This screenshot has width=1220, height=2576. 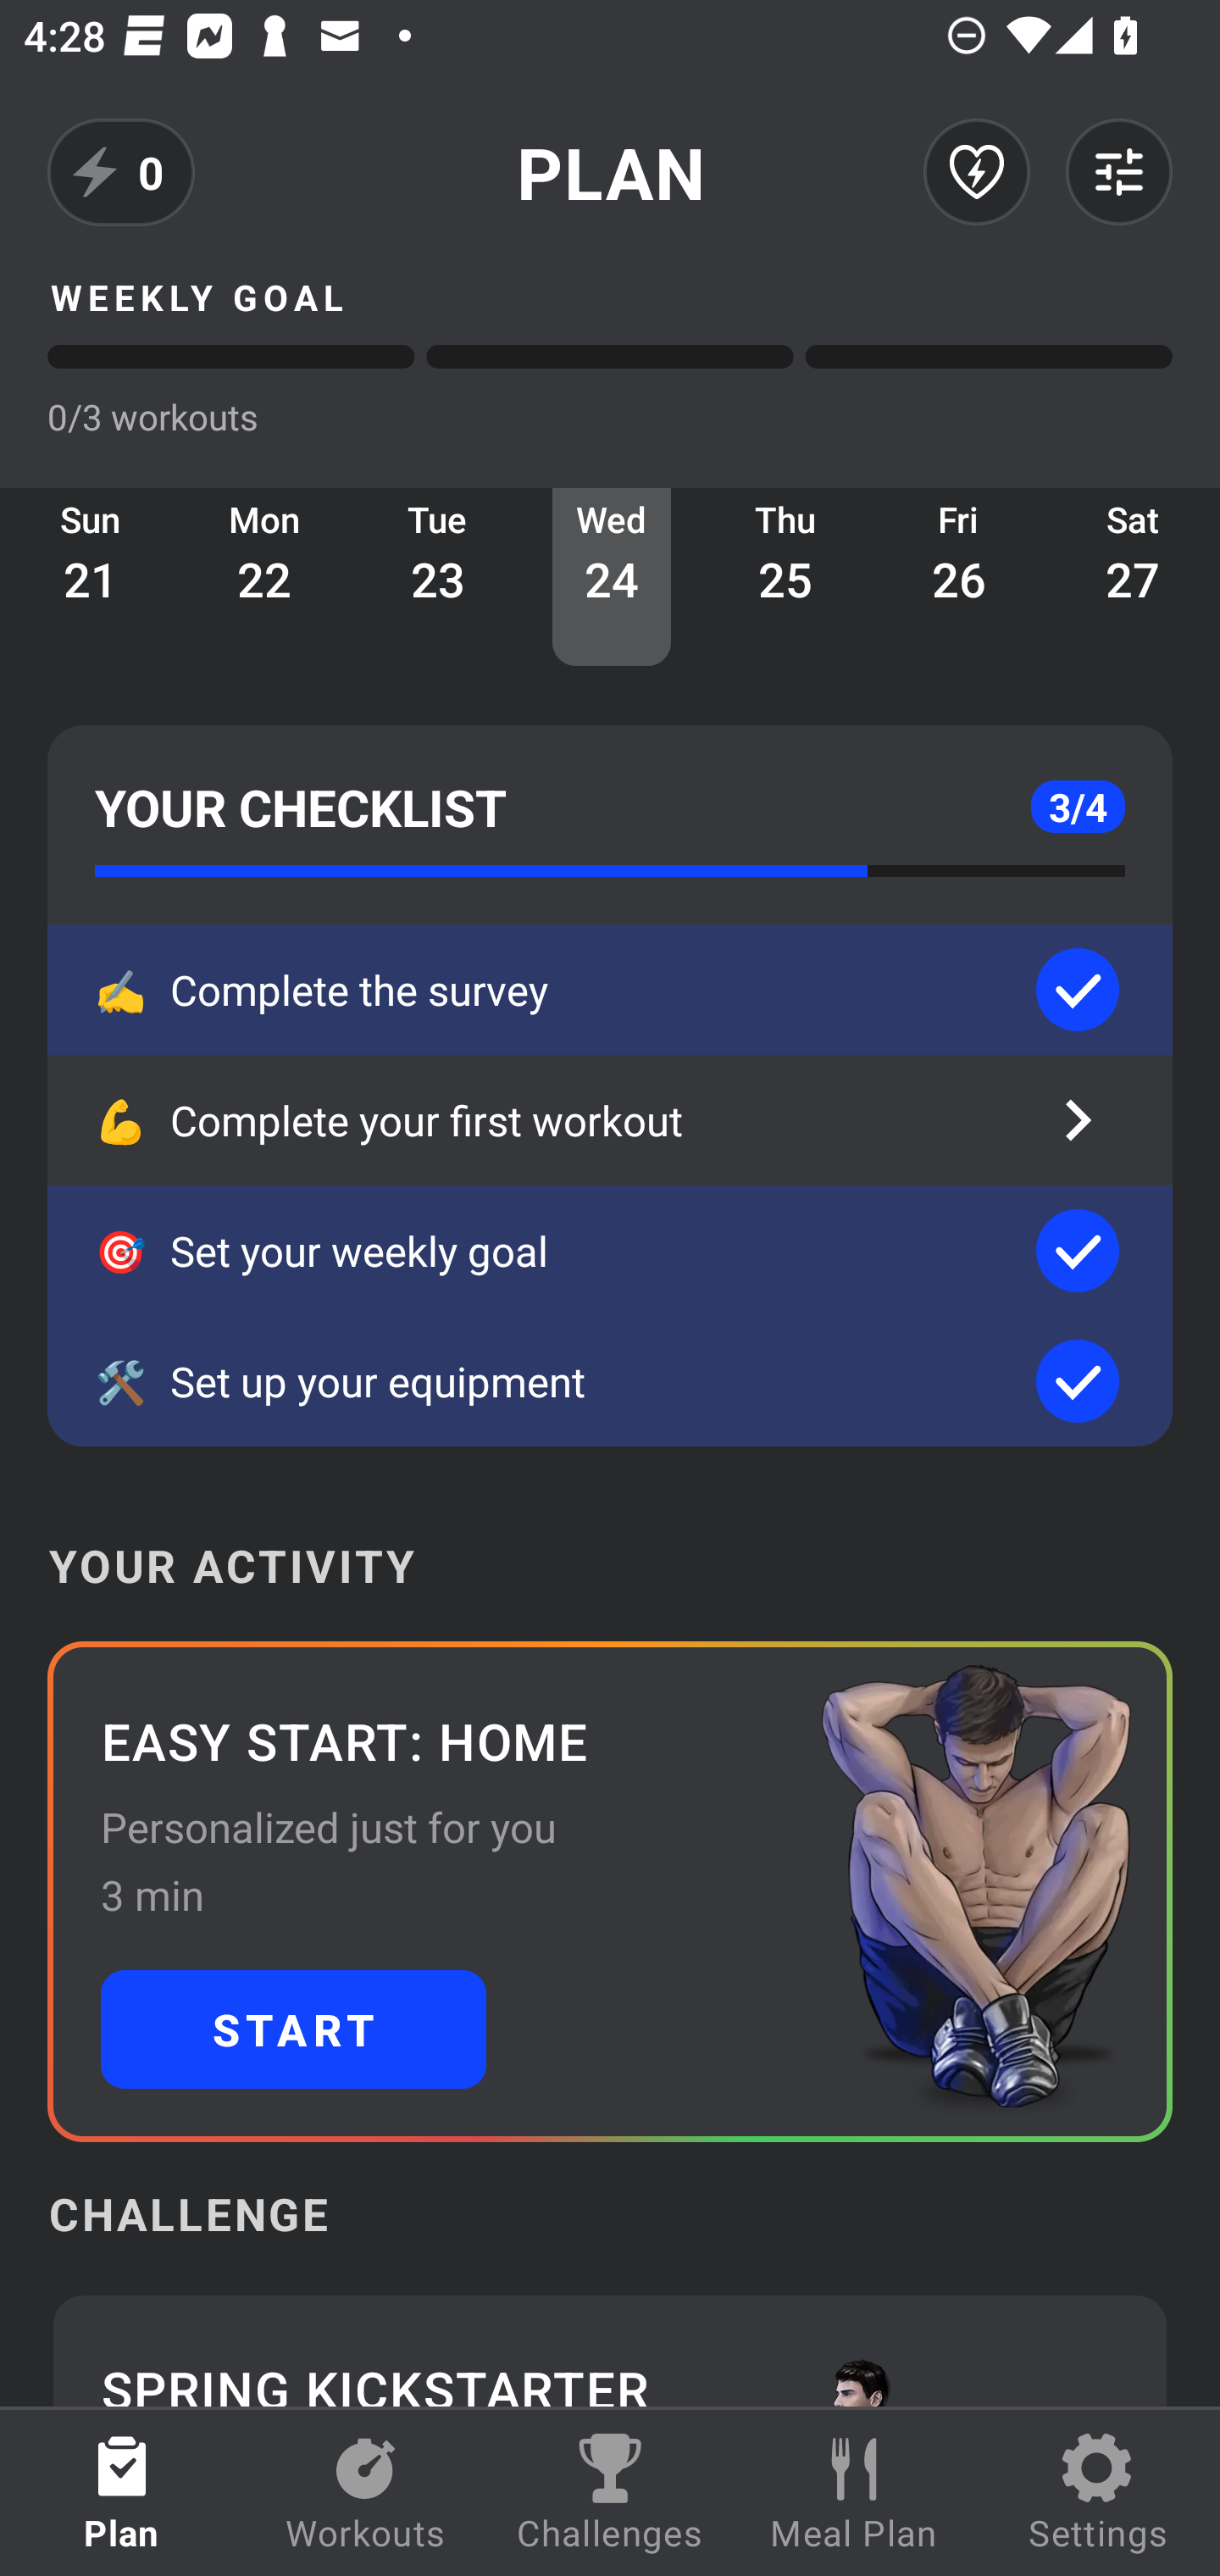 What do you see at coordinates (610, 2493) in the screenshot?
I see ` Challenges ` at bounding box center [610, 2493].